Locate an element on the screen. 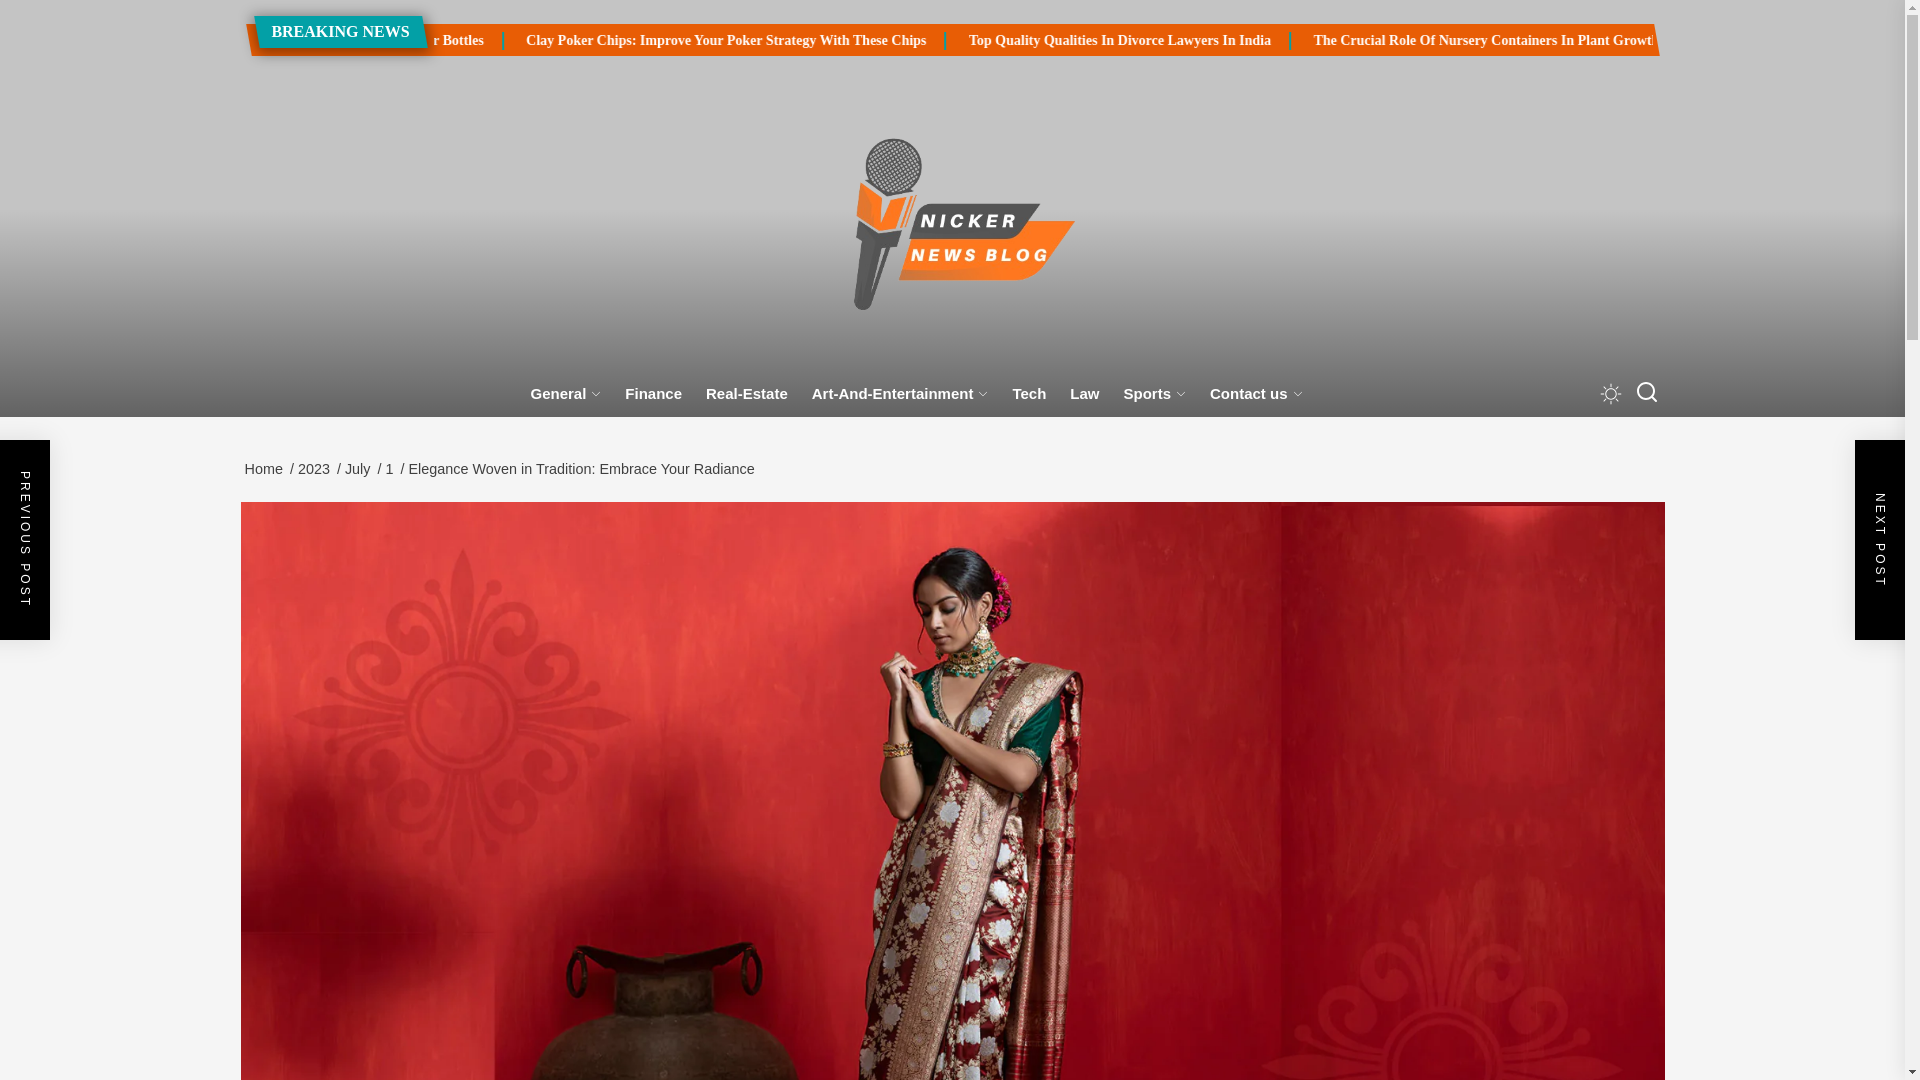 The height and width of the screenshot is (1080, 1920). Tech is located at coordinates (1028, 394).